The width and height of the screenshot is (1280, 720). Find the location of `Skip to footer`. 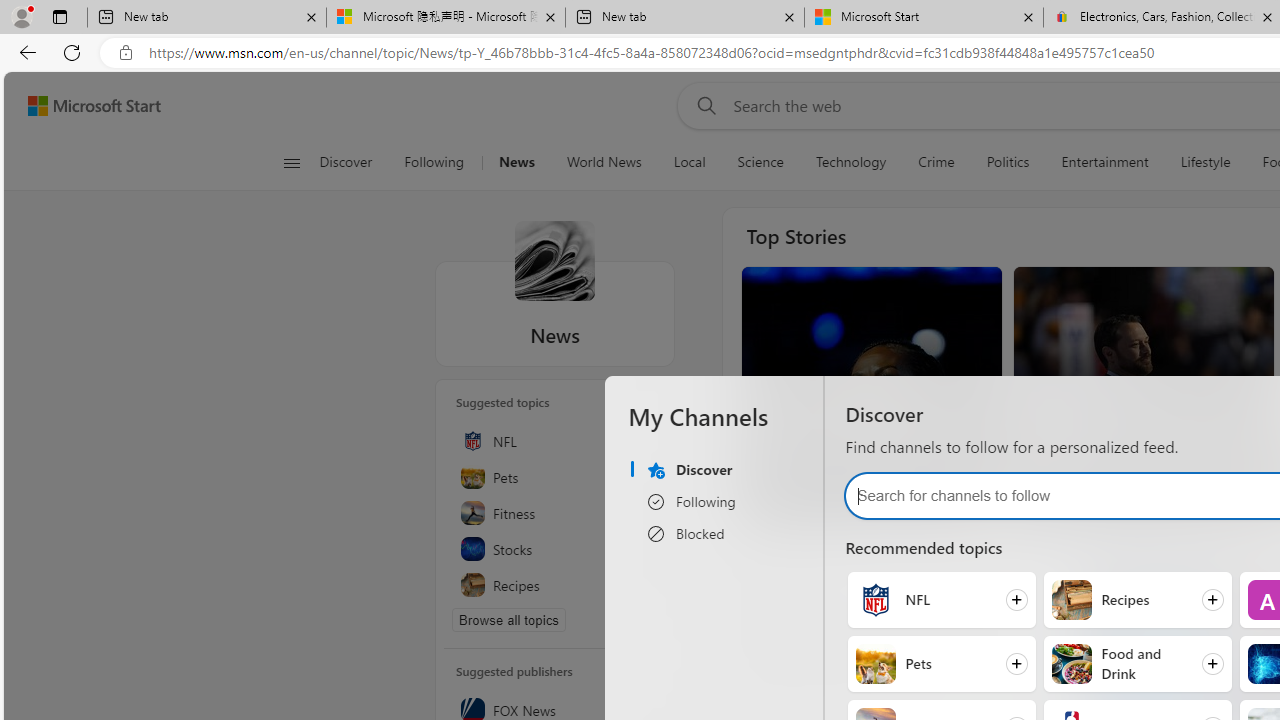

Skip to footer is located at coordinates (82, 106).